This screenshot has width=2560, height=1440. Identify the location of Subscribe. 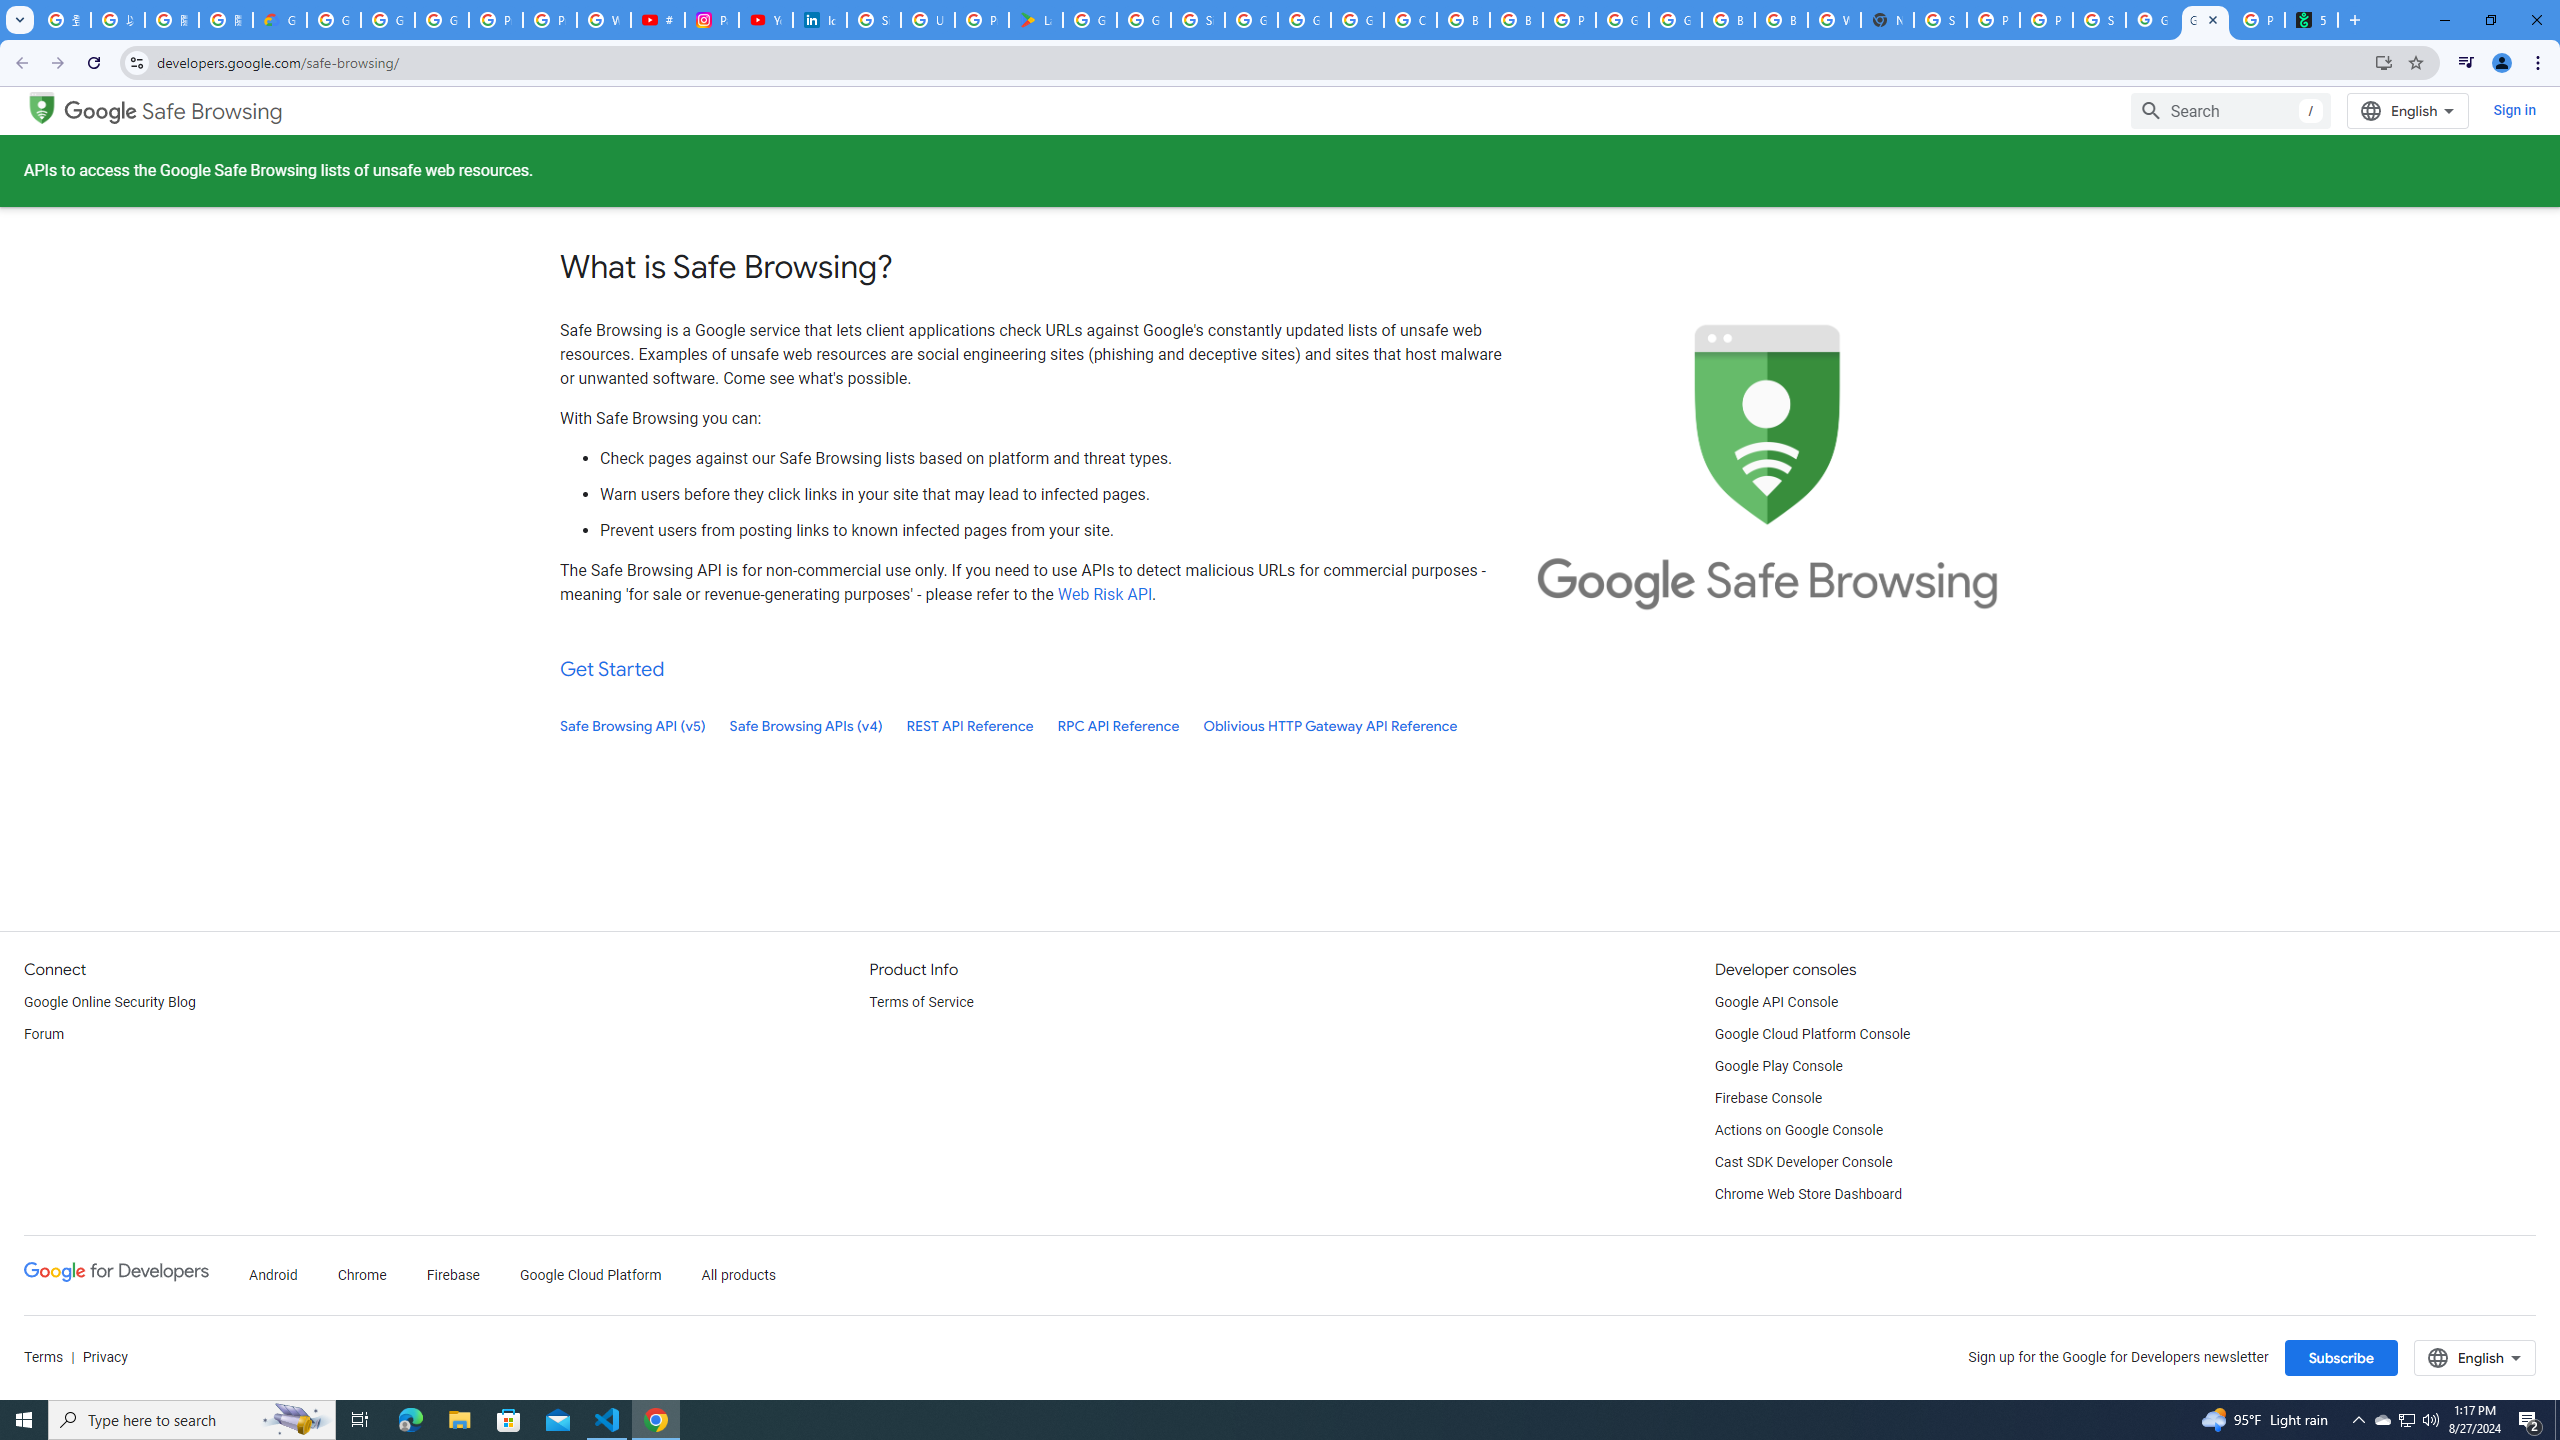
(2340, 1358).